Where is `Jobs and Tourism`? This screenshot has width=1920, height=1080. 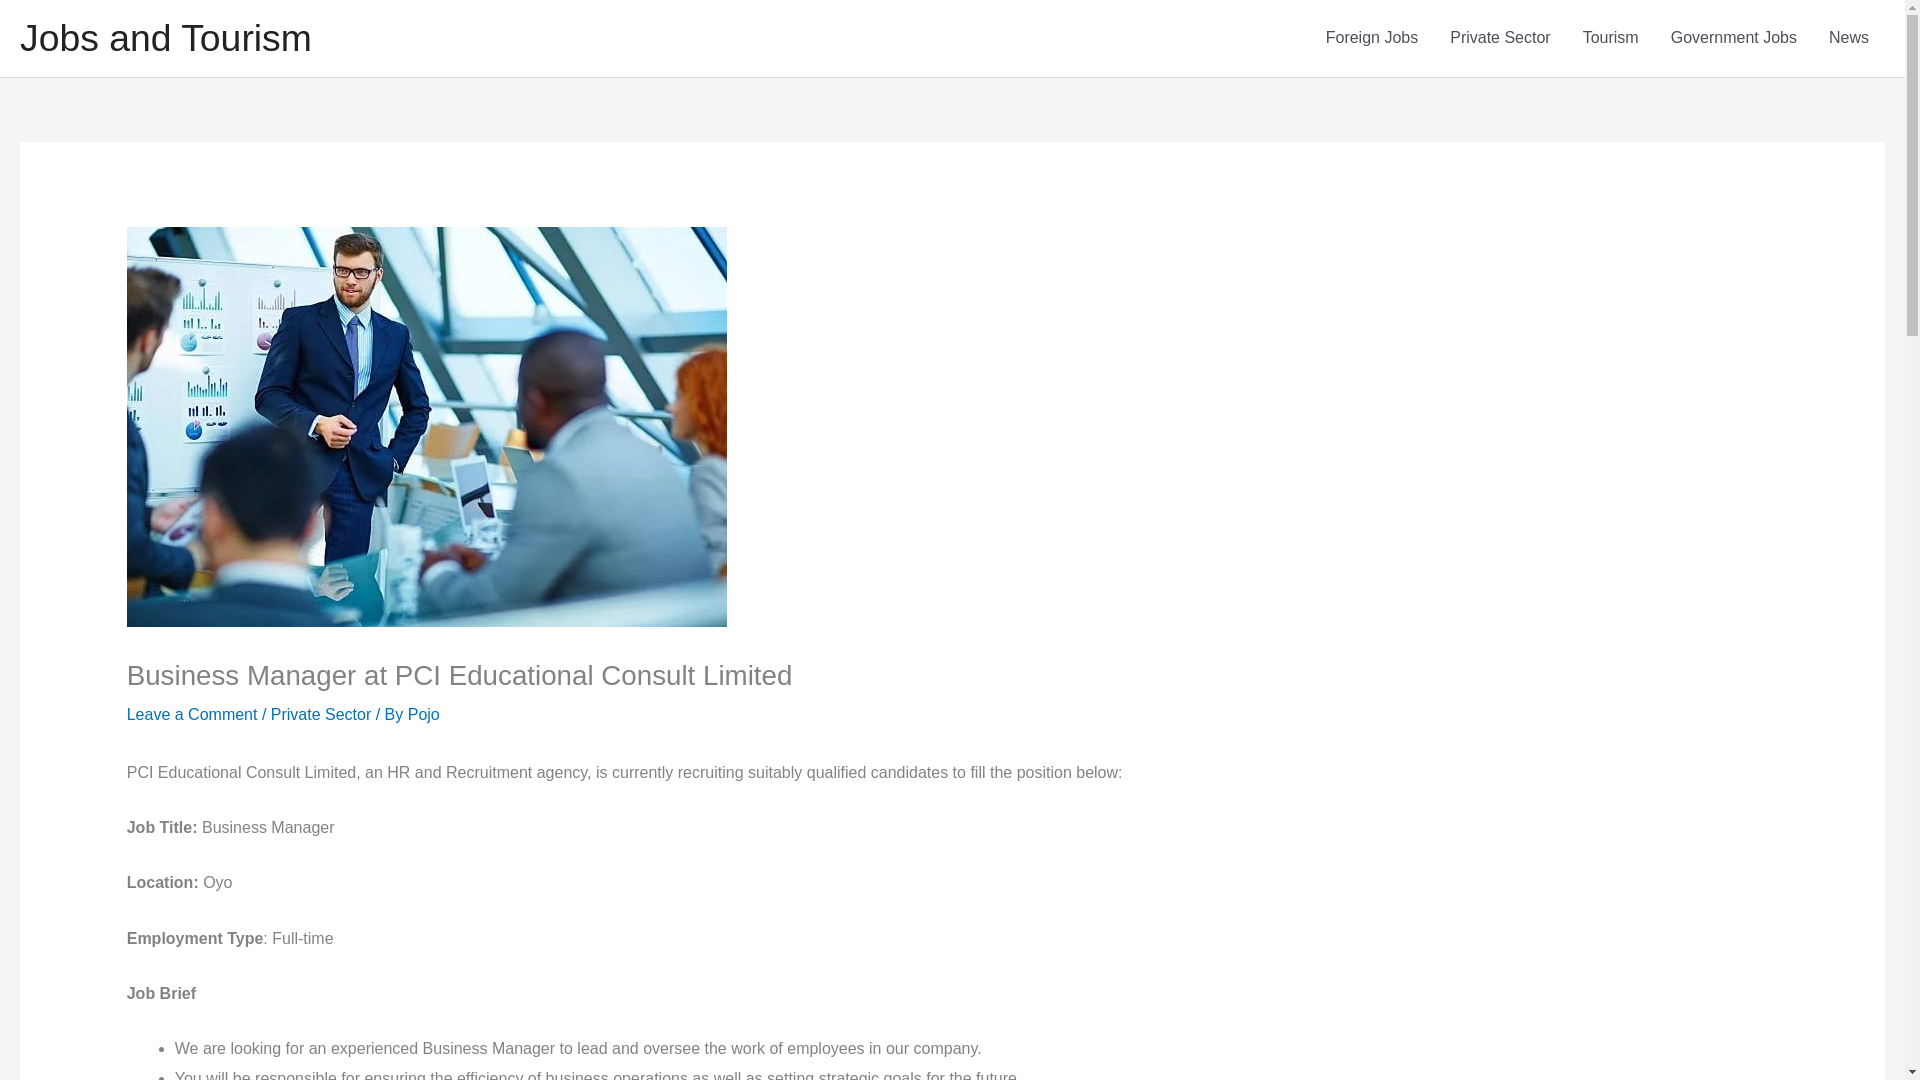
Jobs and Tourism is located at coordinates (165, 38).